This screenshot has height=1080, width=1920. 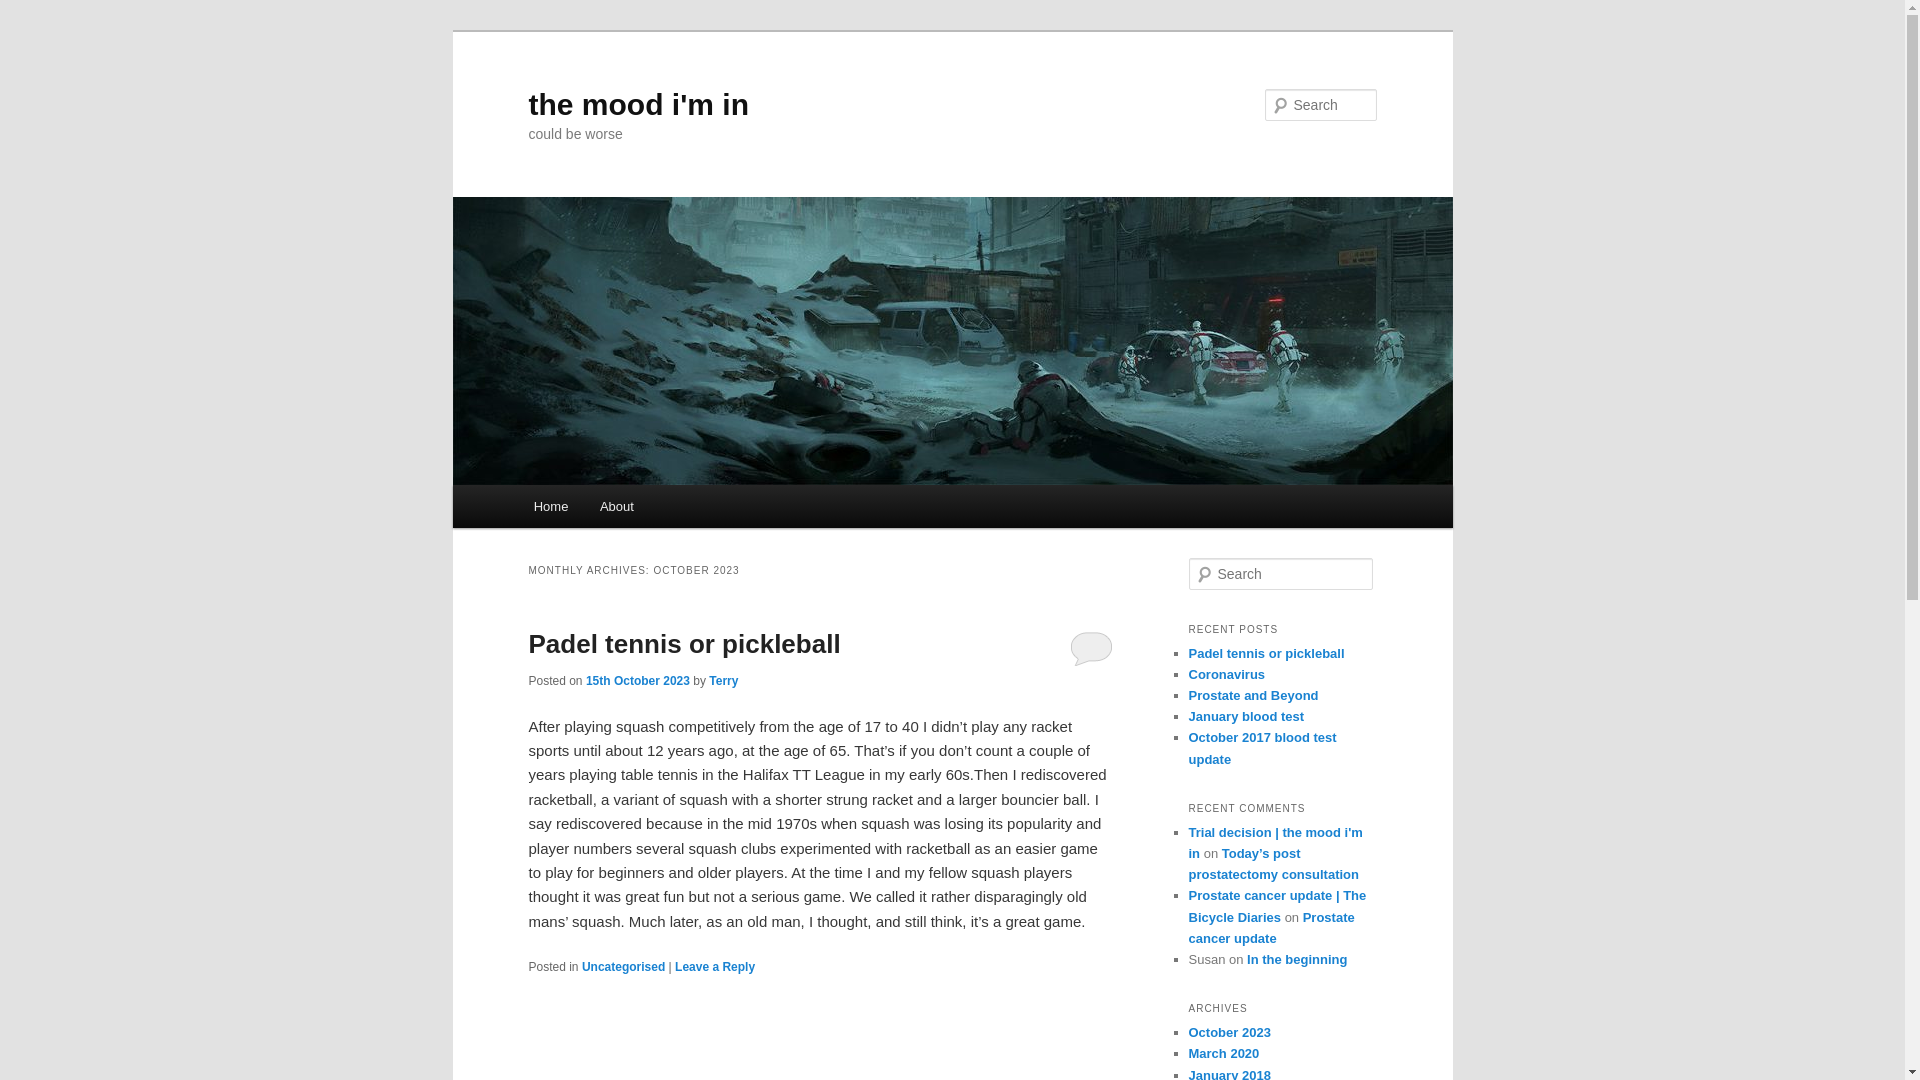 I want to click on Search, so click(x=32, y=11).